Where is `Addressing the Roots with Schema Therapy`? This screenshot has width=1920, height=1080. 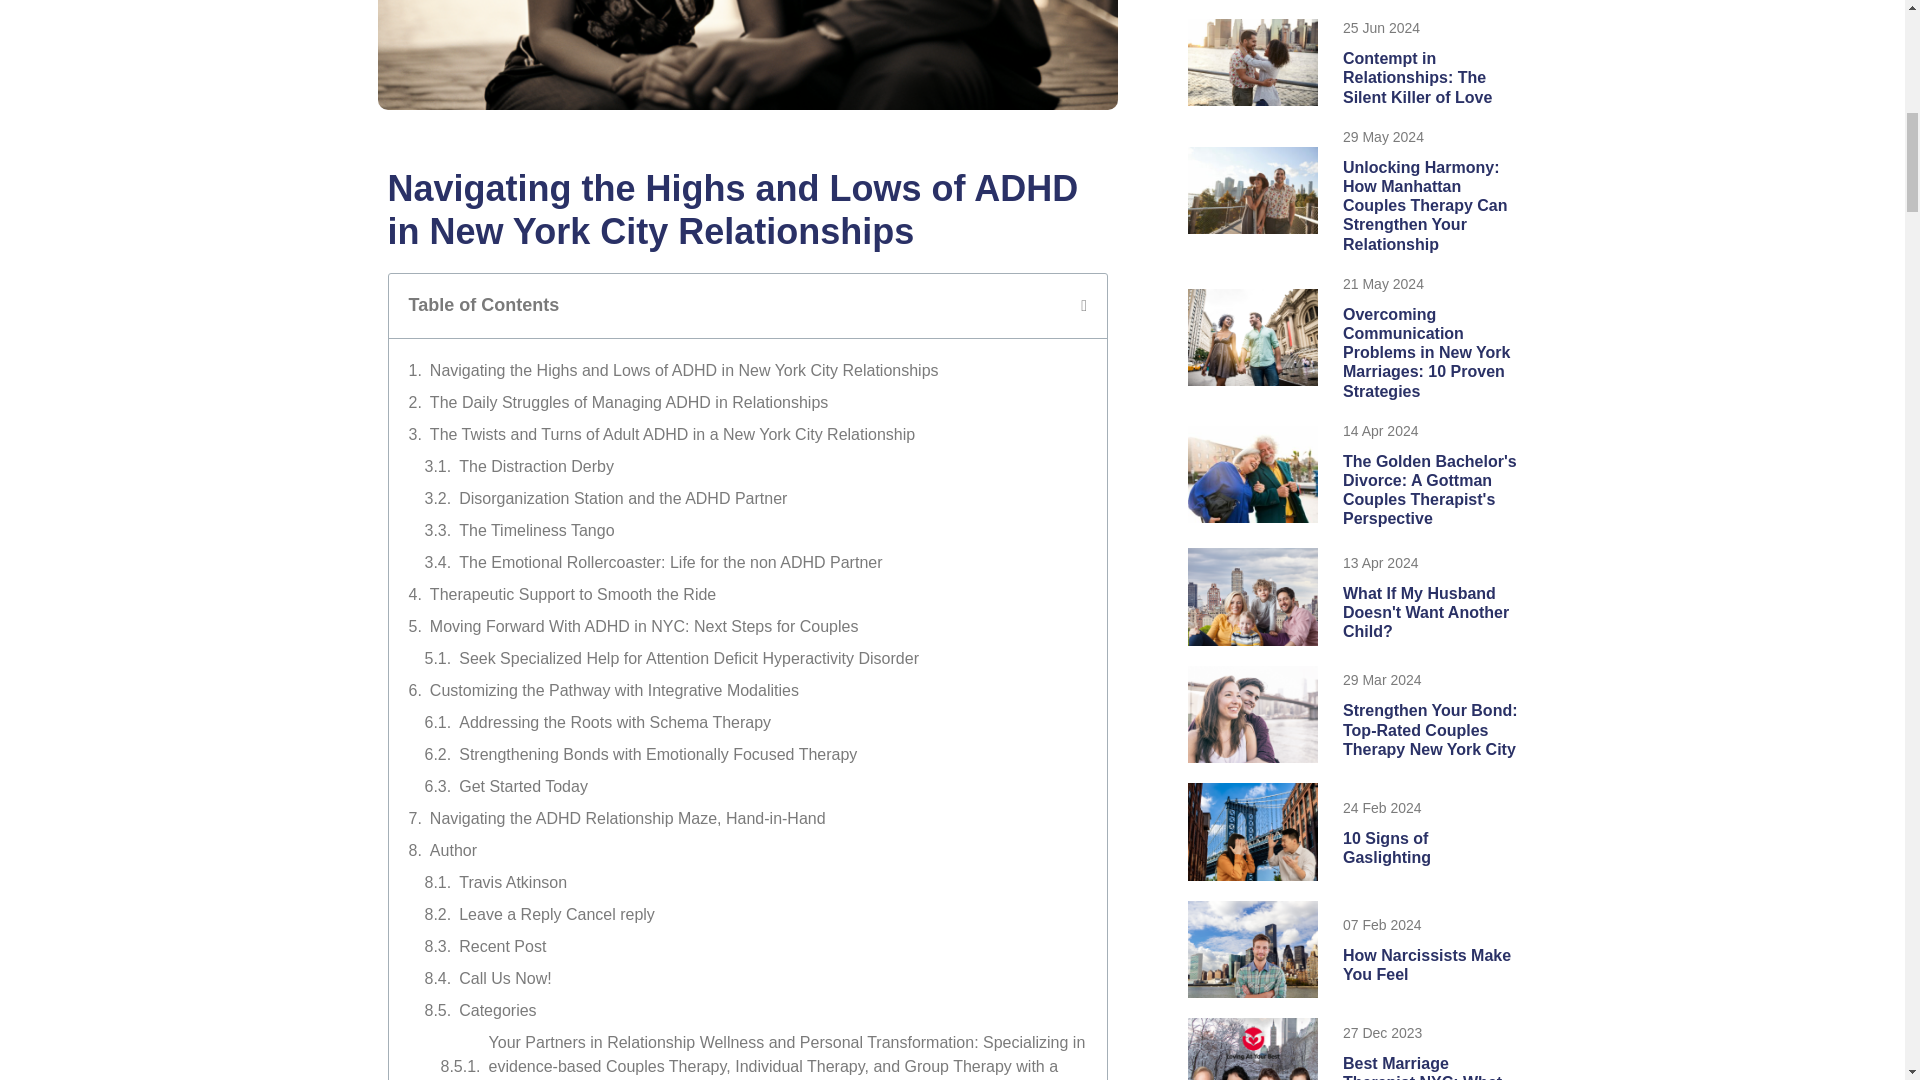 Addressing the Roots with Schema Therapy is located at coordinates (614, 722).